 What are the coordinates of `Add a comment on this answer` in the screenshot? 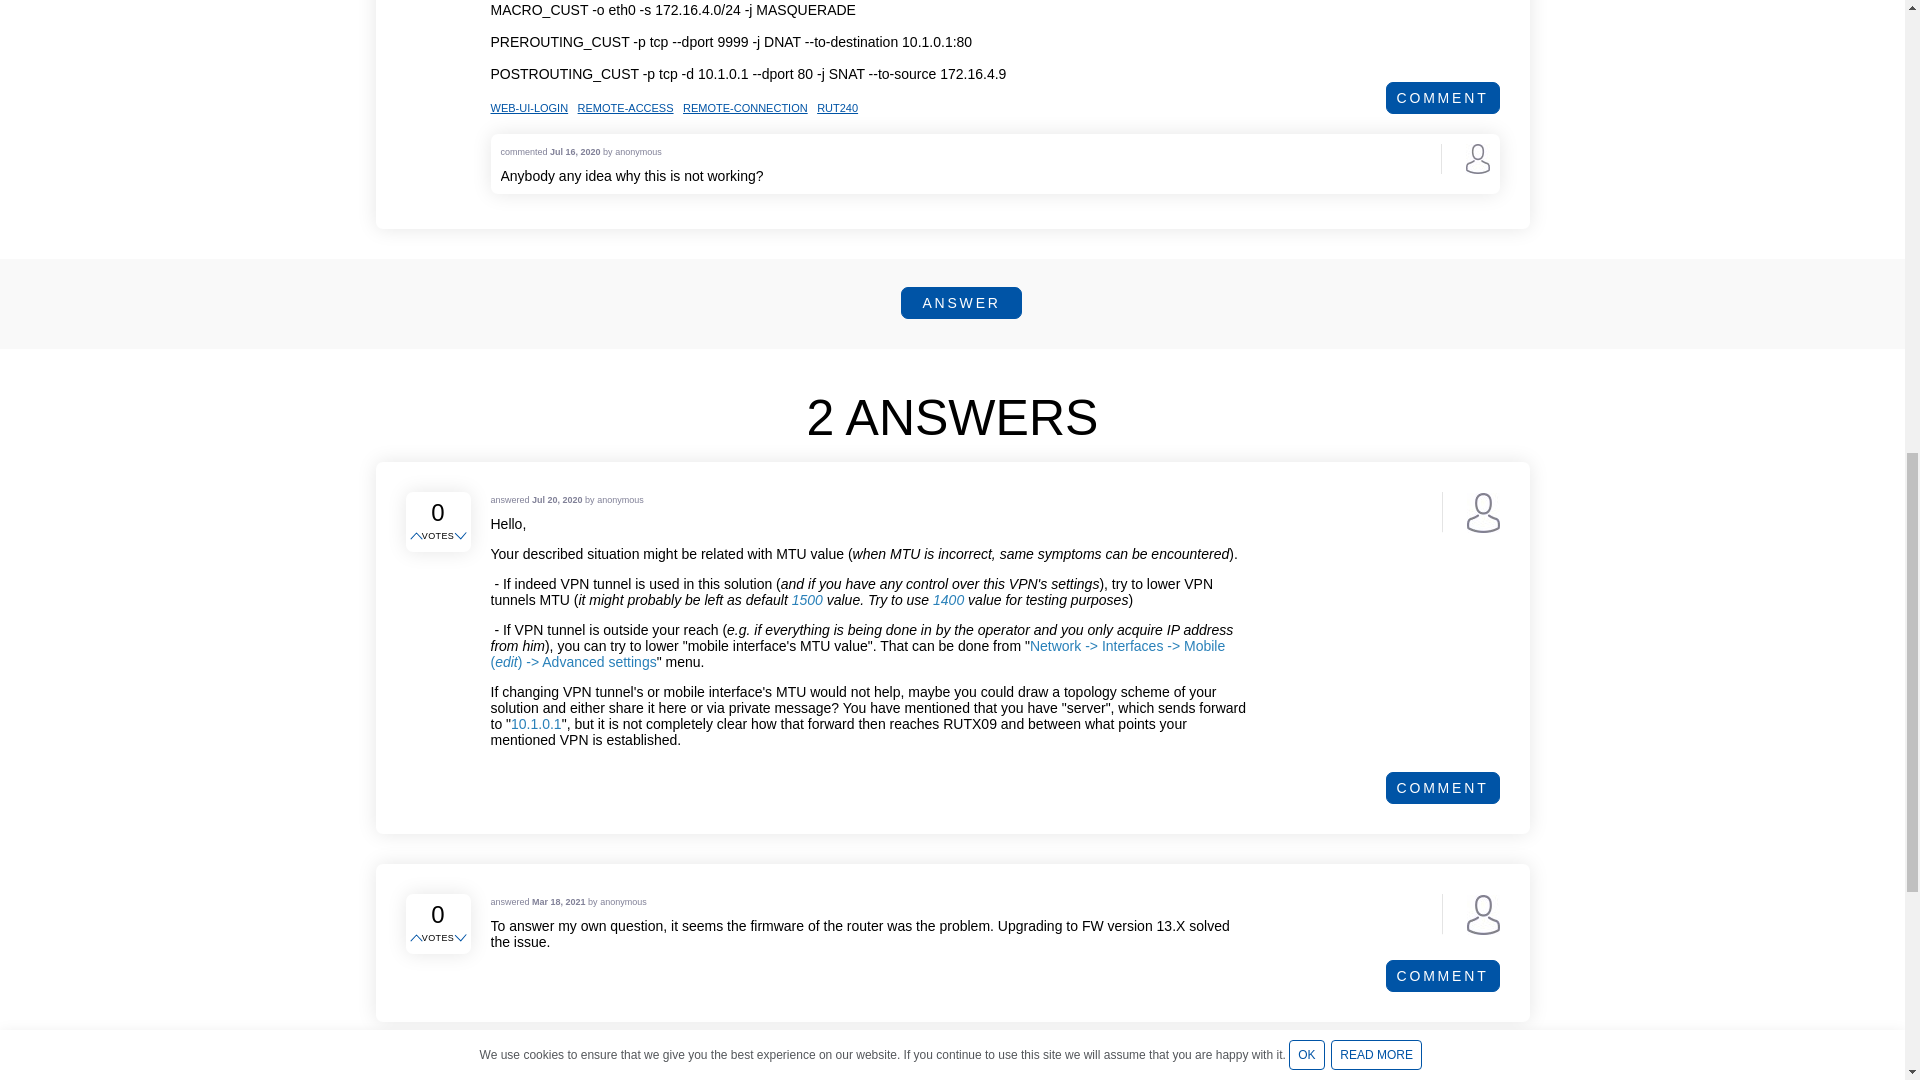 It's located at (1442, 976).